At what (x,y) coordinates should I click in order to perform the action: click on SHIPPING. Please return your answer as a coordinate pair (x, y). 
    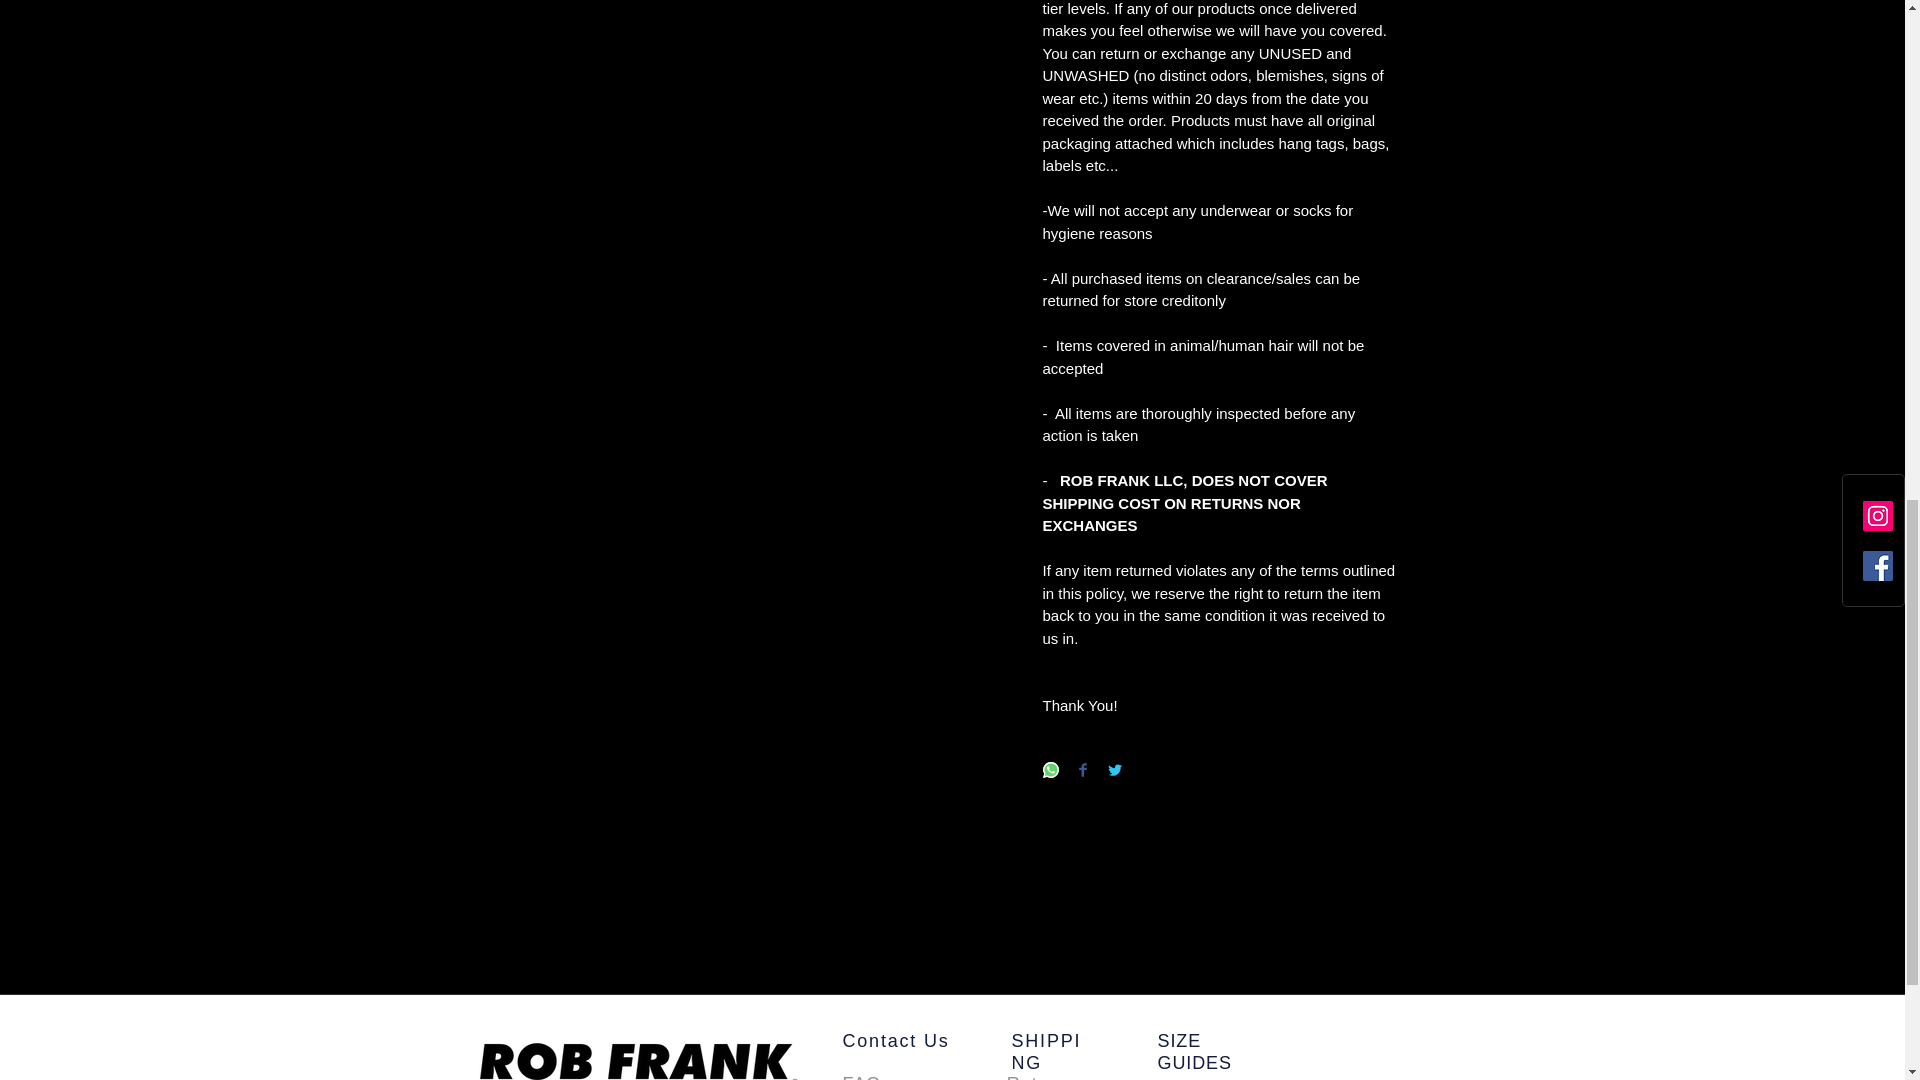
    Looking at the image, I should click on (1046, 1052).